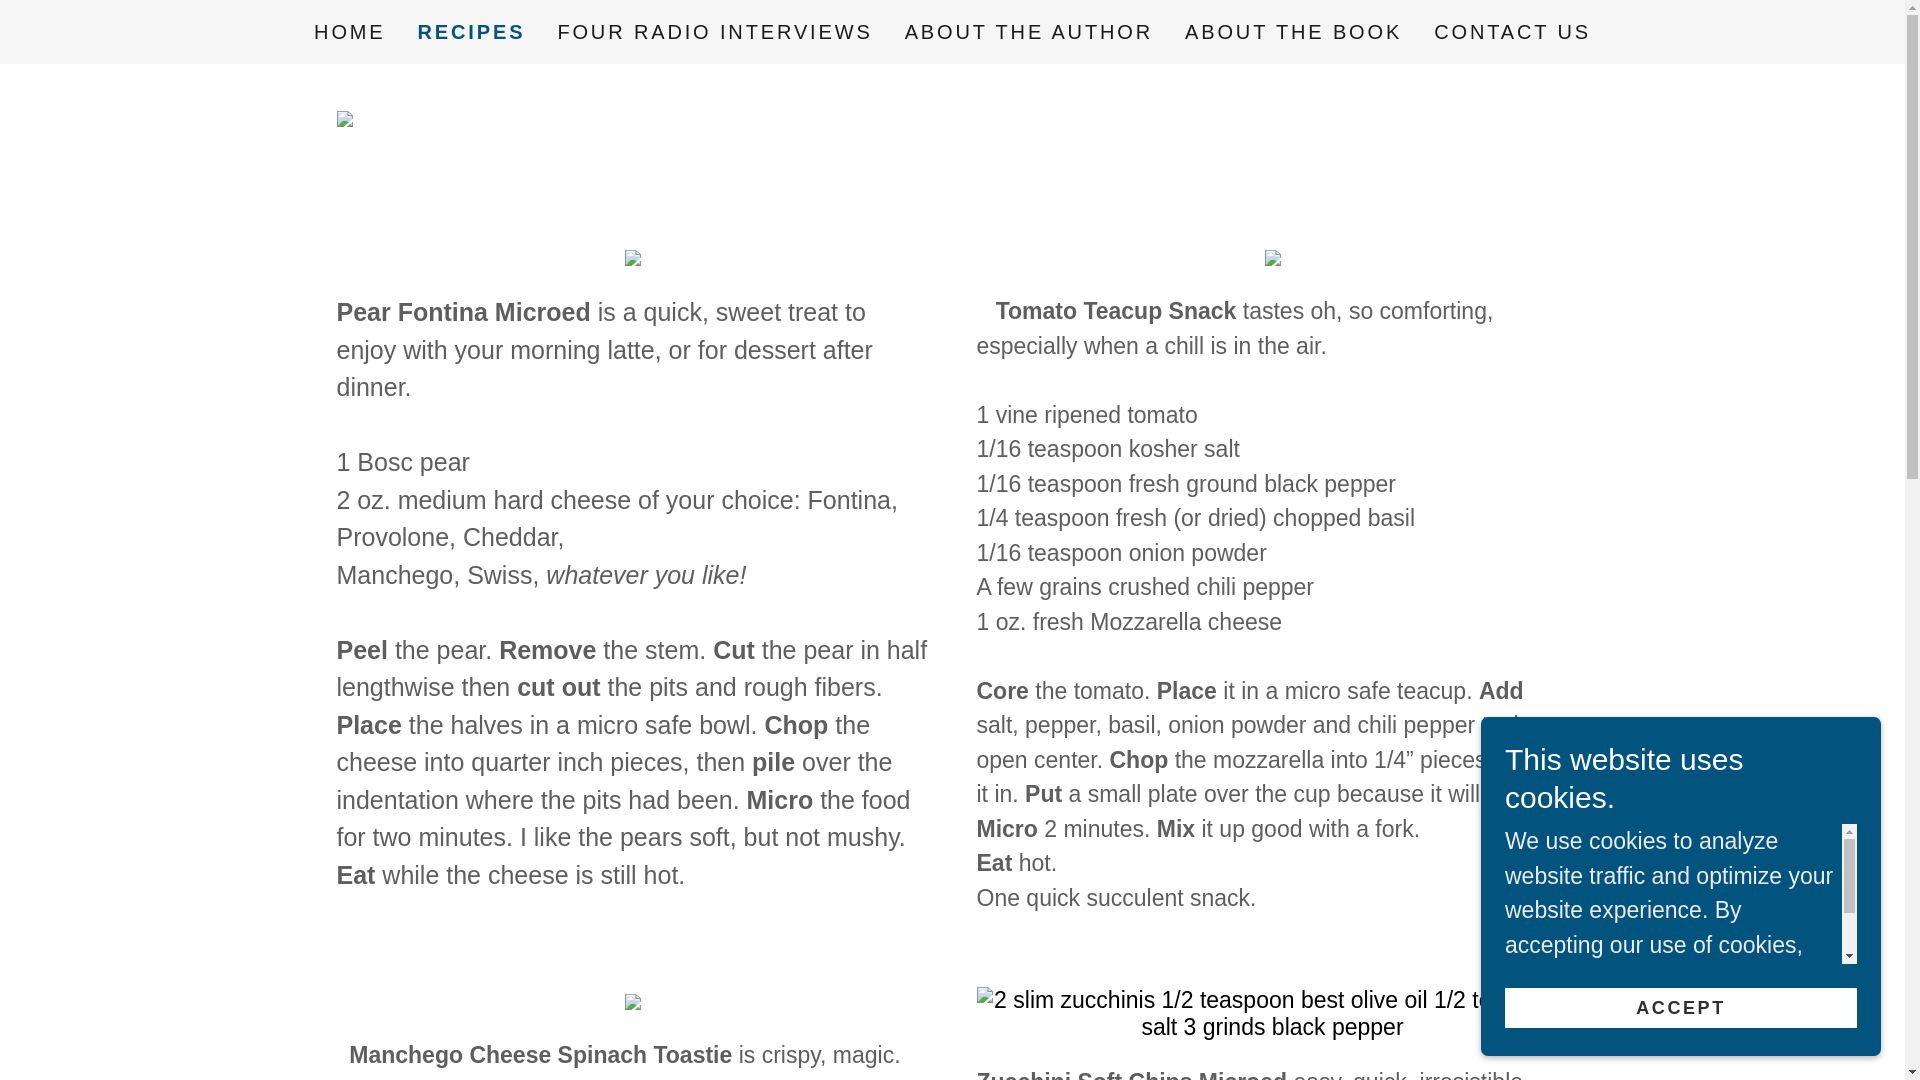 This screenshot has height=1080, width=1920. I want to click on ABOUT THE AUTHOR, so click(1028, 32).